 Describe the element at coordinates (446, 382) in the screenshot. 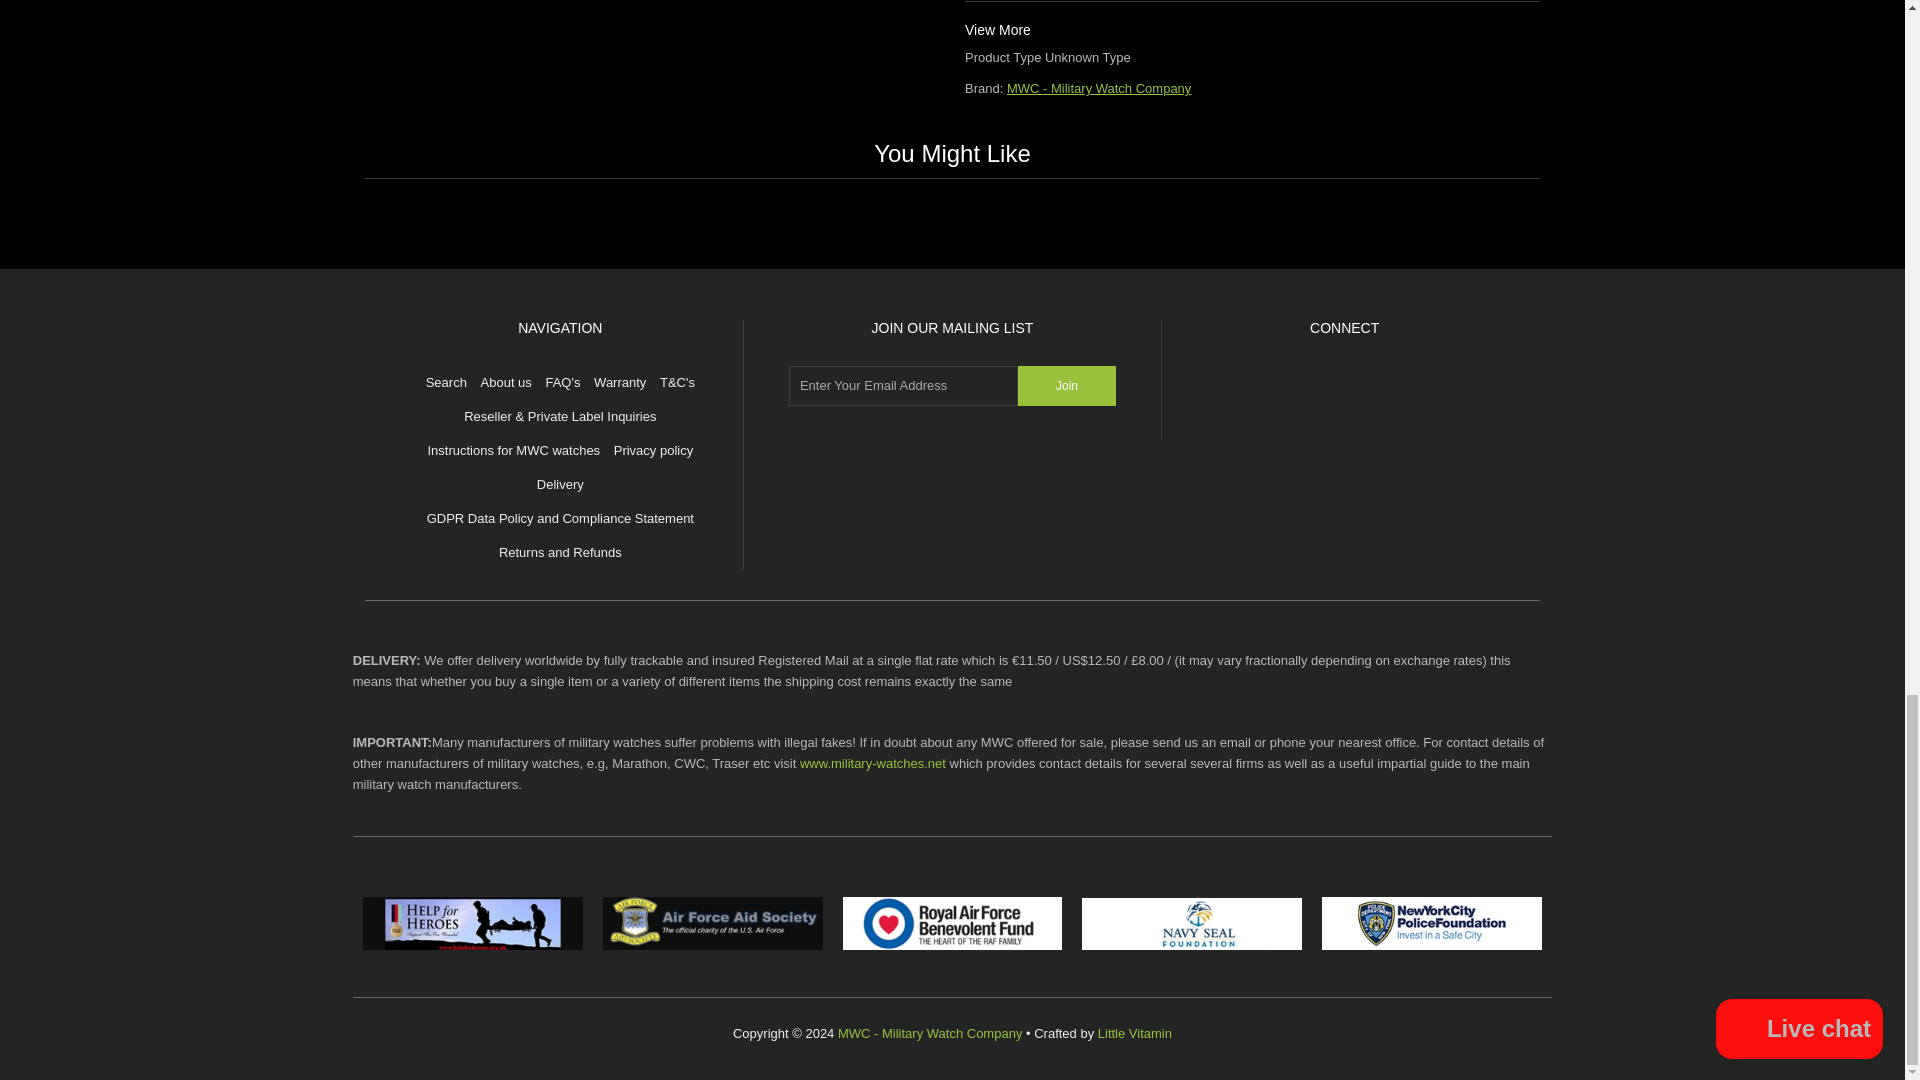

I see `Search` at that location.